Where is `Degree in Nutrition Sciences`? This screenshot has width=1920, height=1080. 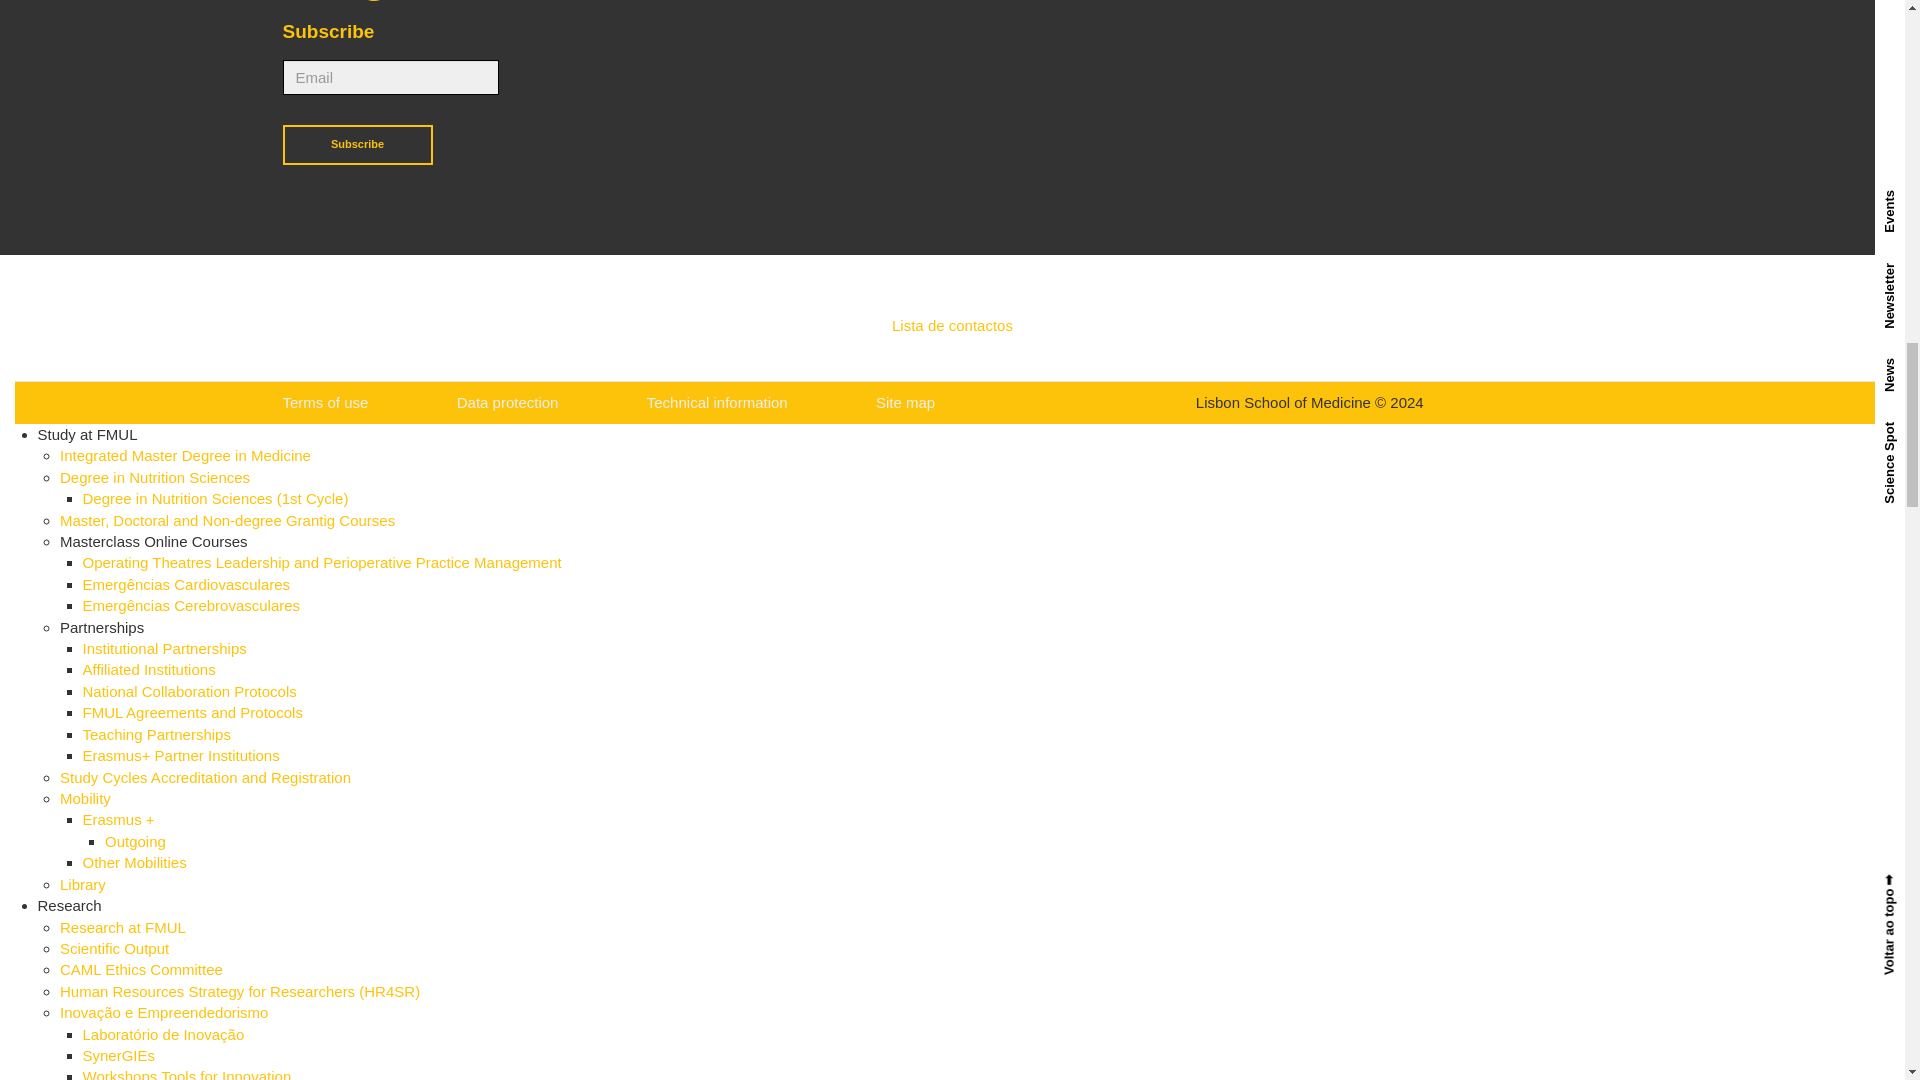 Degree in Nutrition Sciences is located at coordinates (154, 477).